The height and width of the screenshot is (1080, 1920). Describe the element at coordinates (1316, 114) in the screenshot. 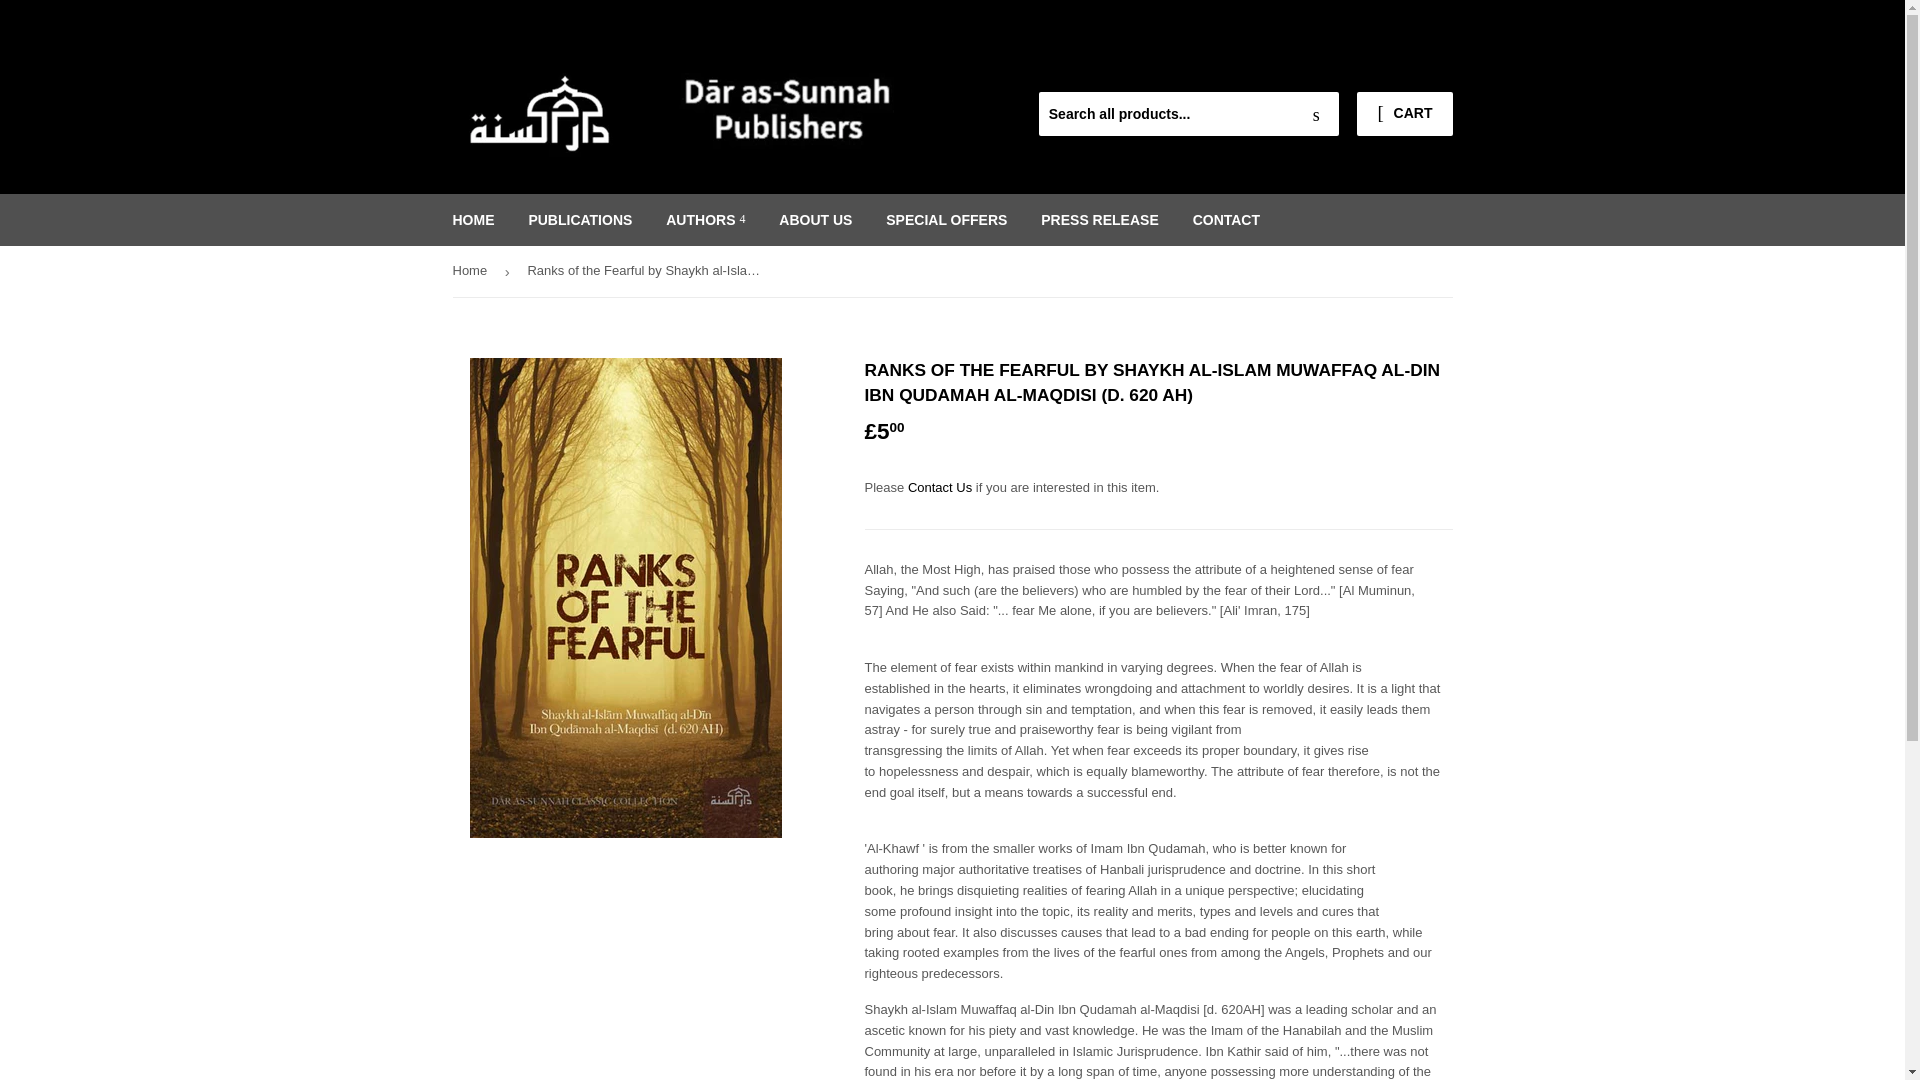

I see `Search` at that location.